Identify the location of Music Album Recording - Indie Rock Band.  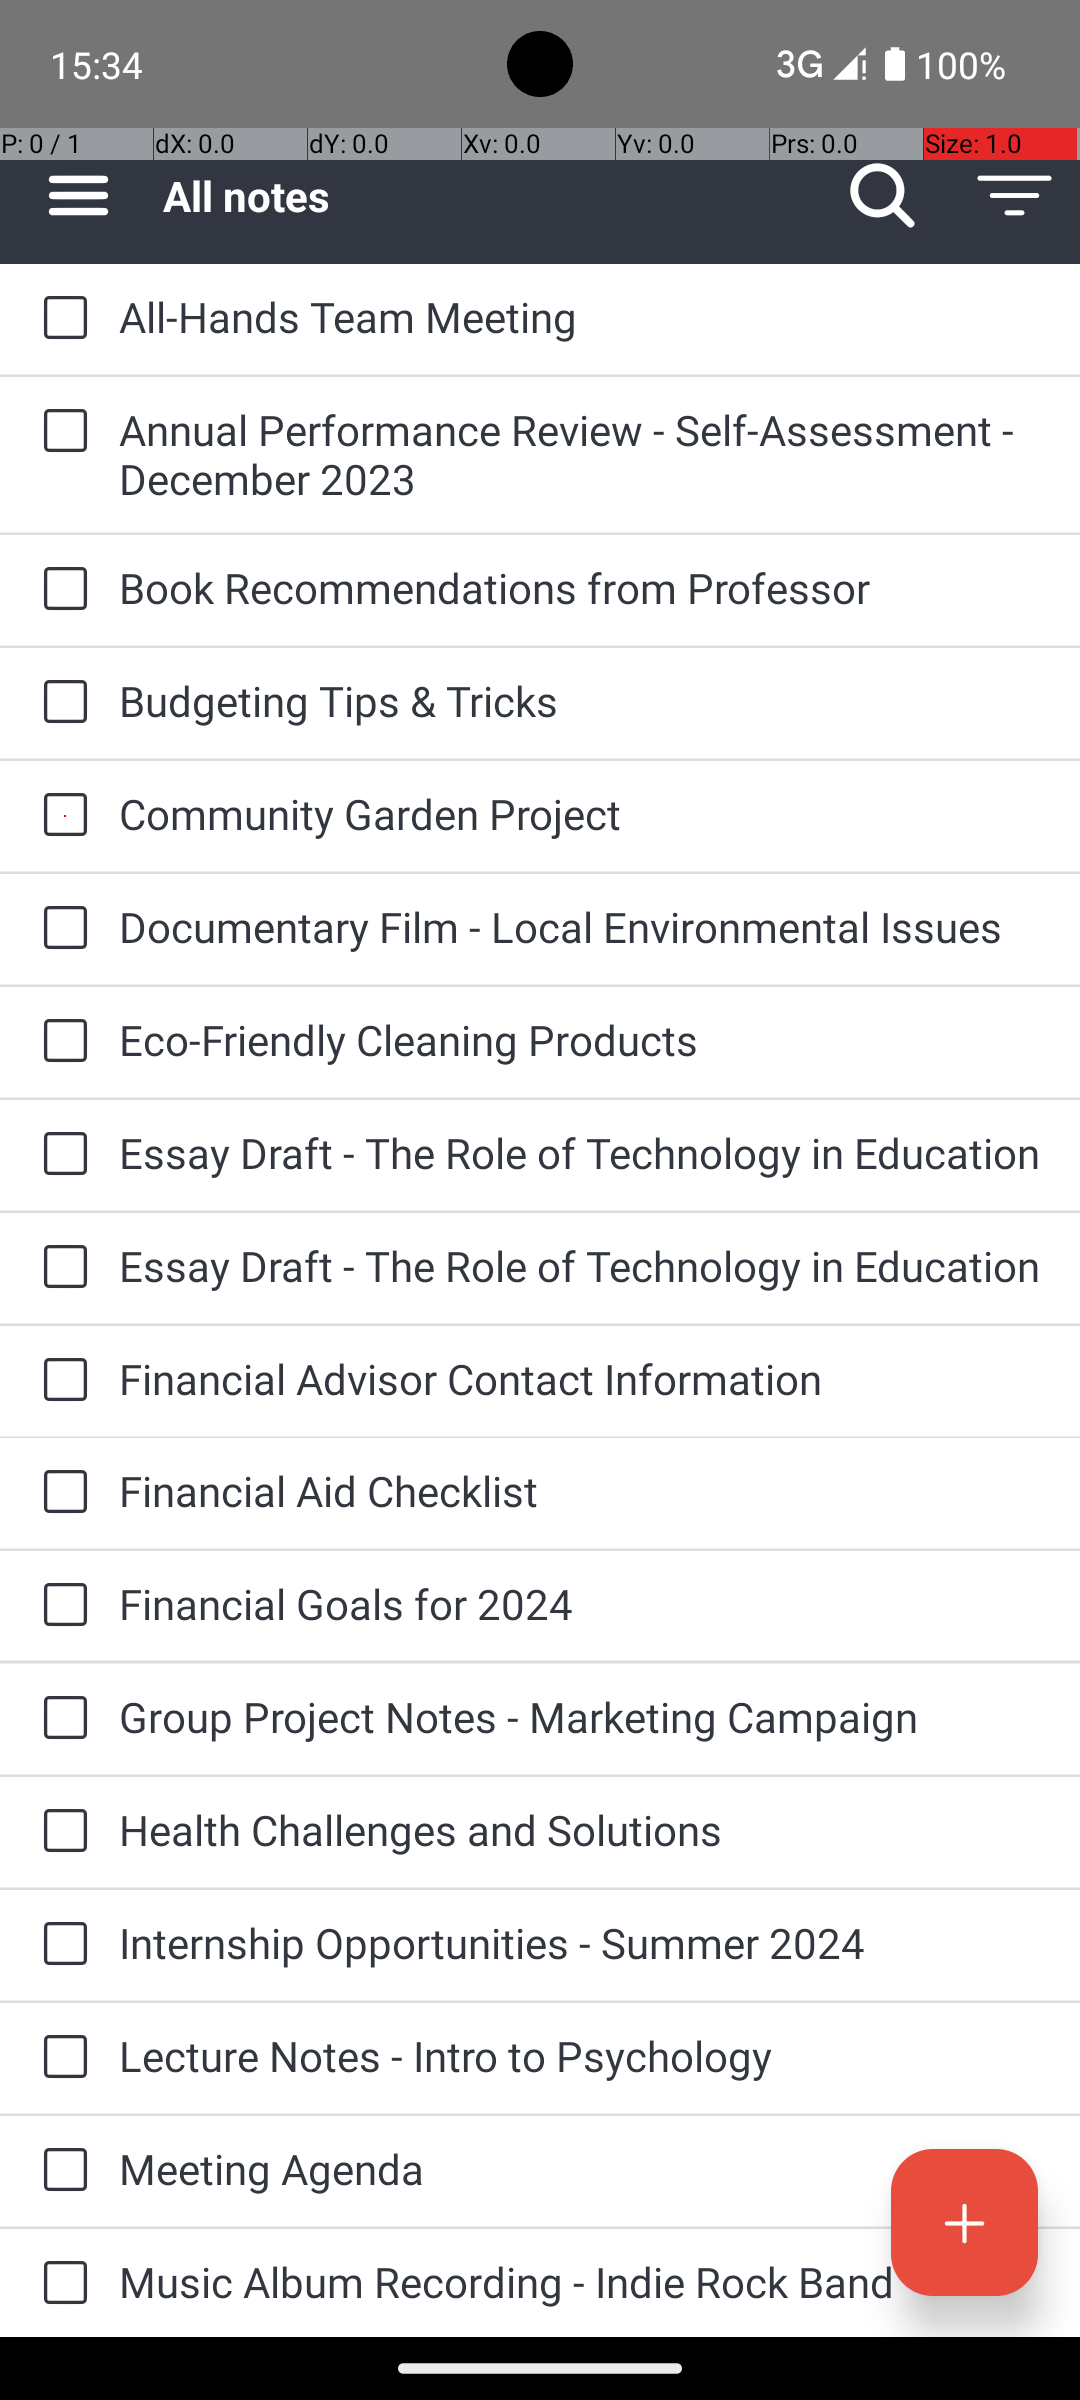
(580, 2282).